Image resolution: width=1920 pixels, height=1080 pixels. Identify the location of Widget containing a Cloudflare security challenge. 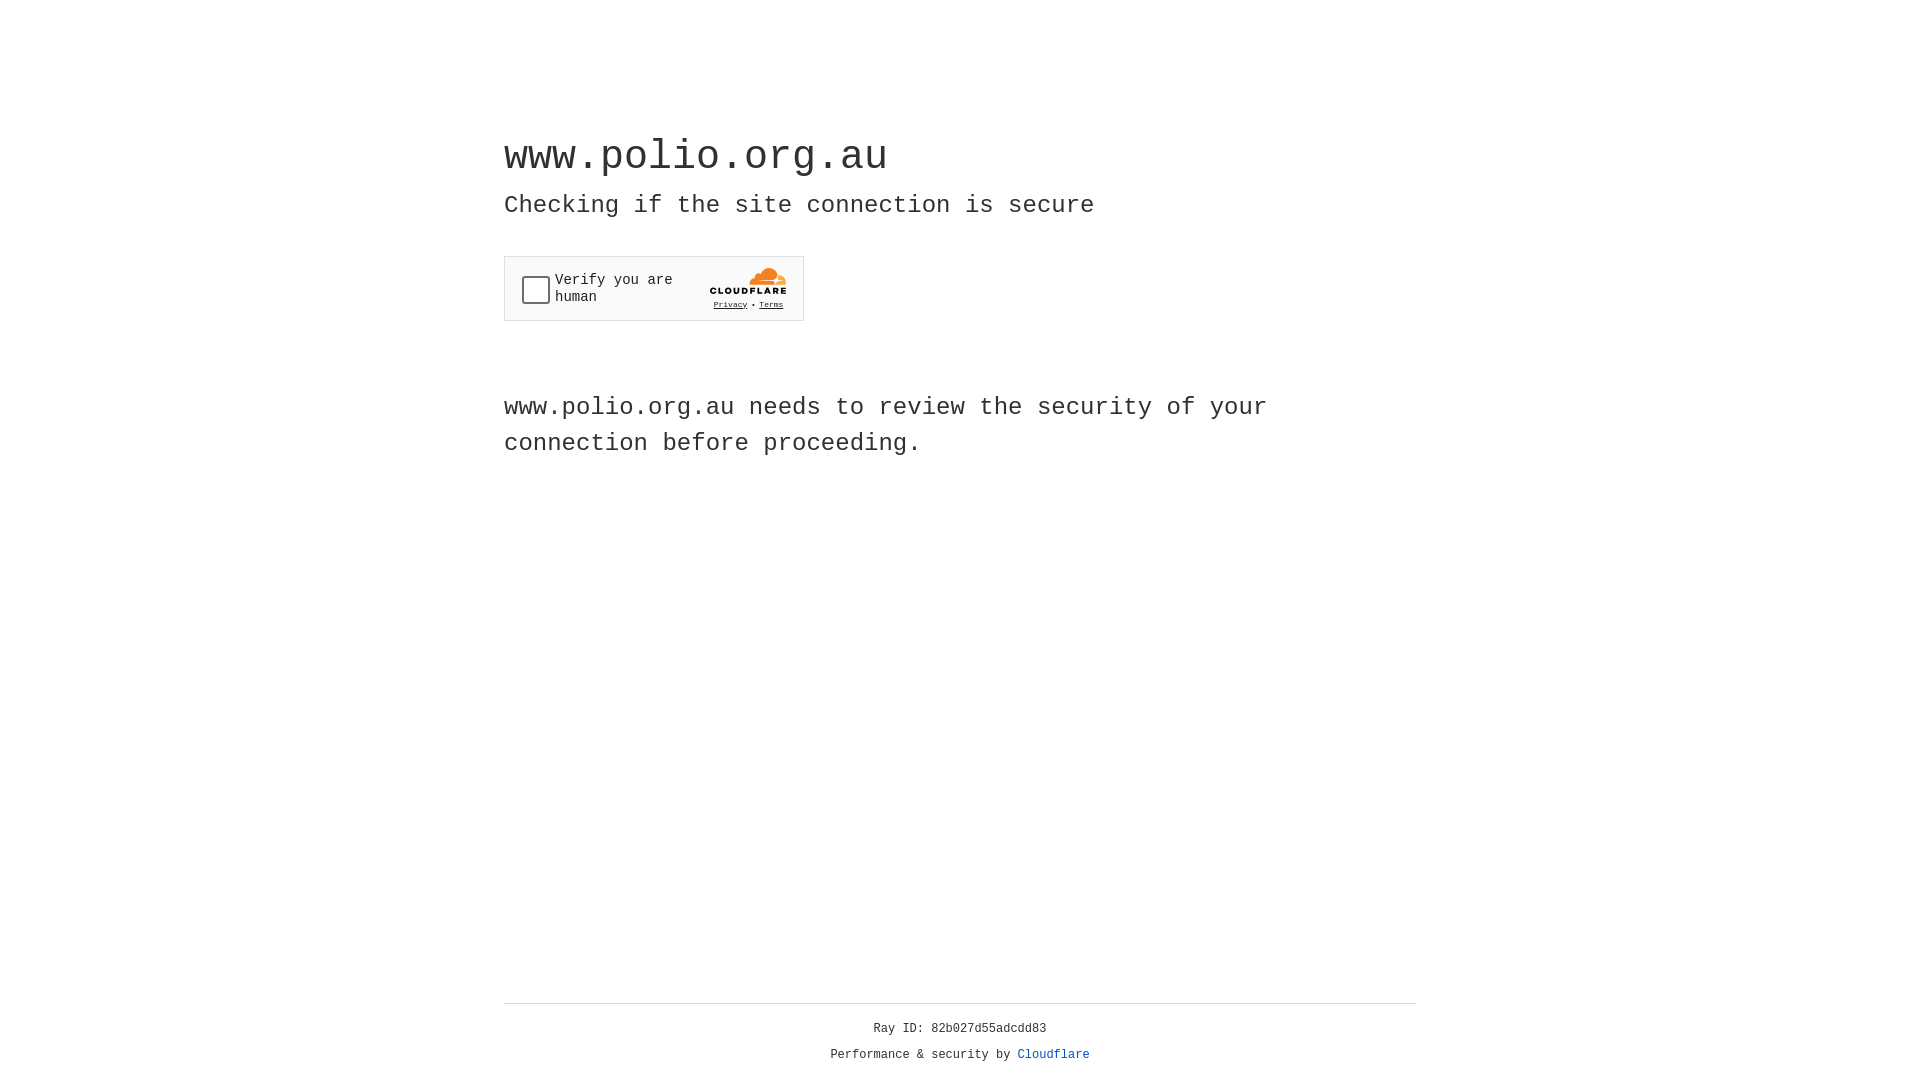
(654, 288).